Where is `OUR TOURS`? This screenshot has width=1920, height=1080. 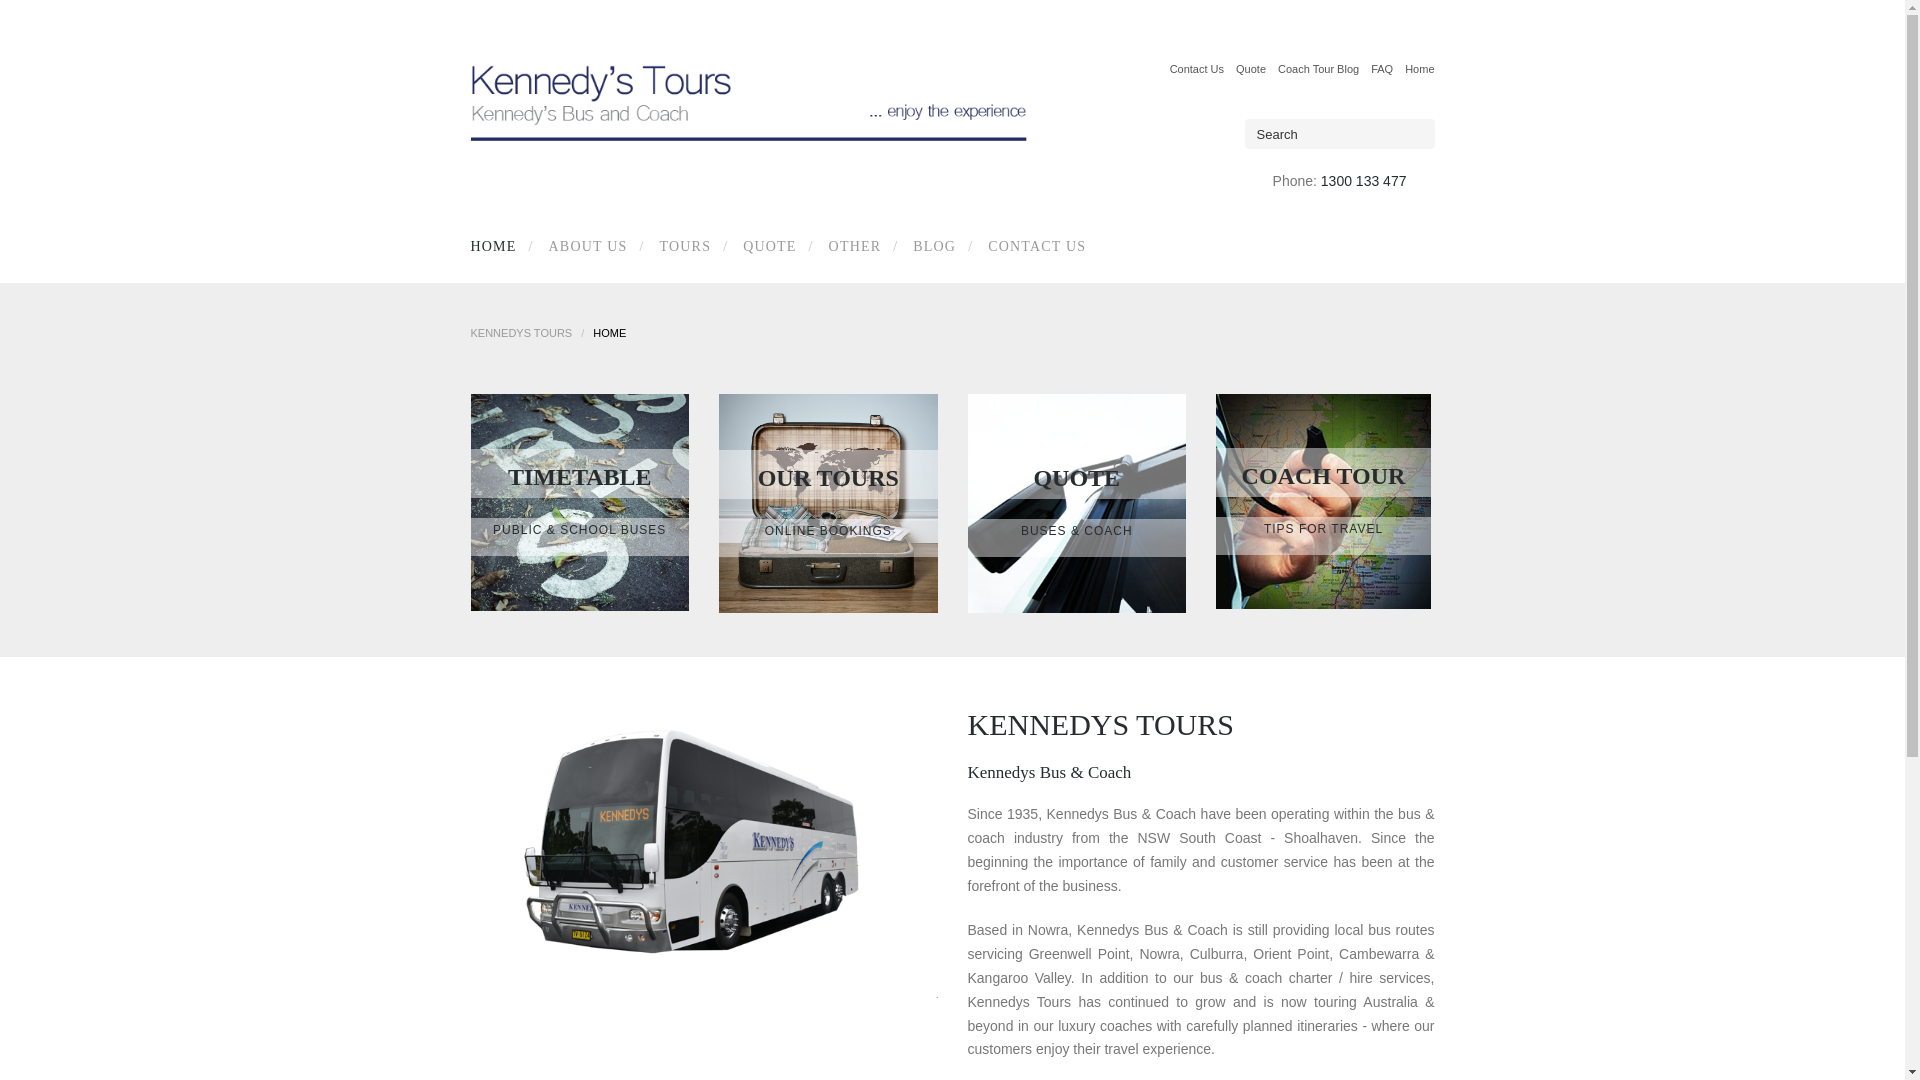 OUR TOURS is located at coordinates (828, 478).